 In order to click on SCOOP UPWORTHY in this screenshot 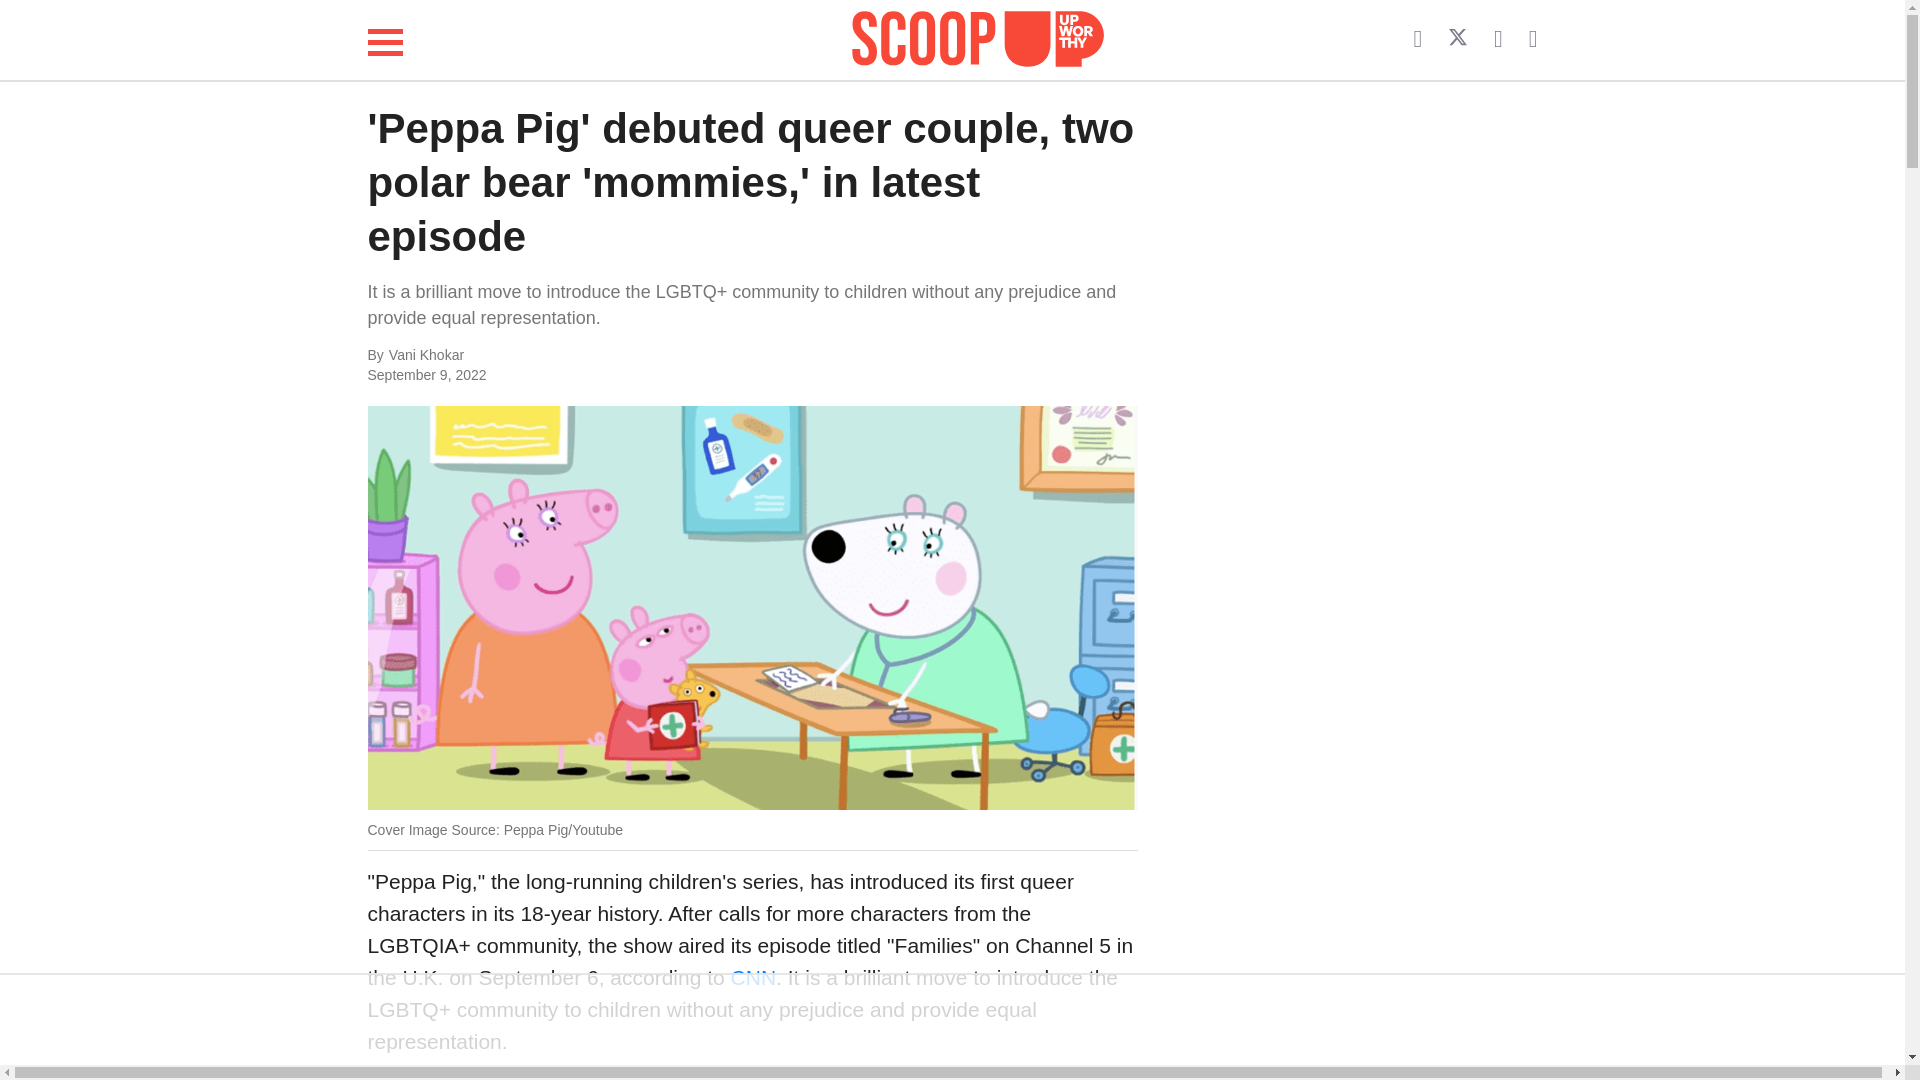, I will do `click(978, 40)`.